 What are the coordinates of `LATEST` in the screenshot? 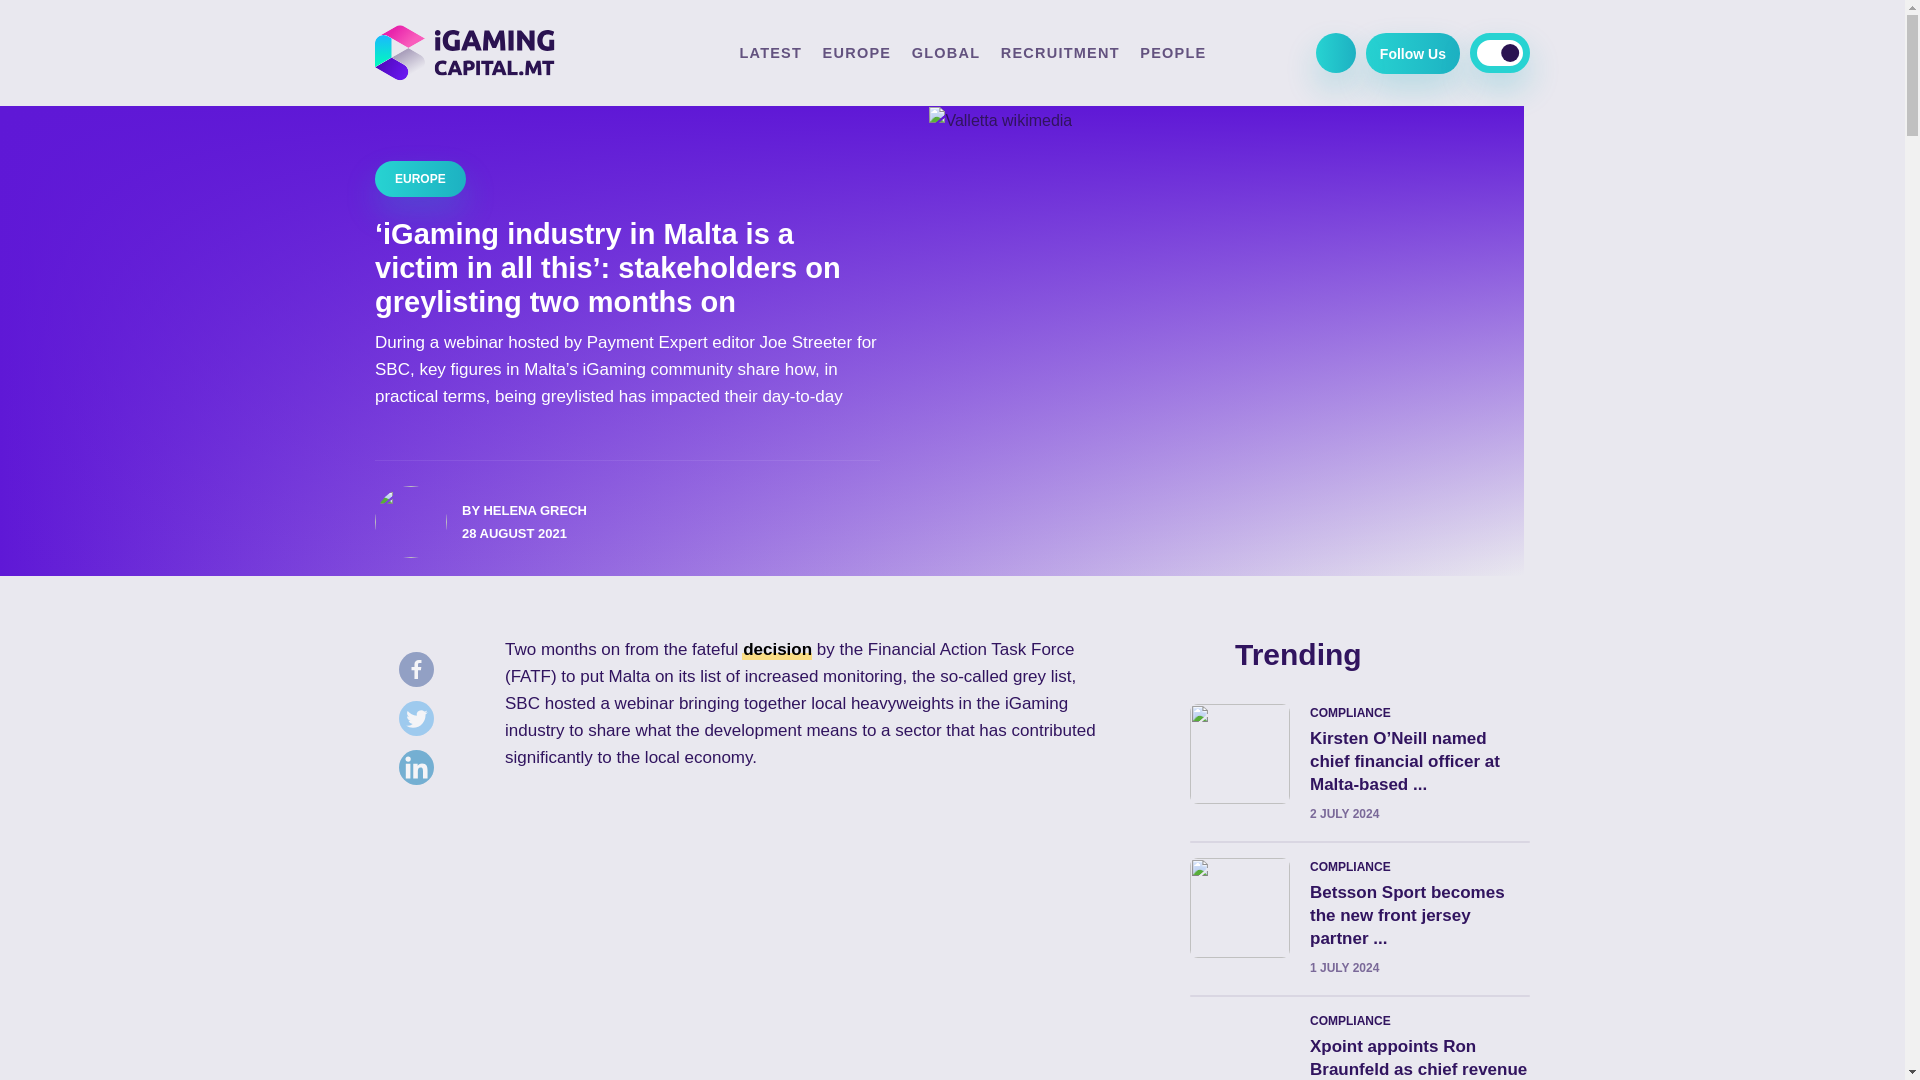 It's located at (770, 52).